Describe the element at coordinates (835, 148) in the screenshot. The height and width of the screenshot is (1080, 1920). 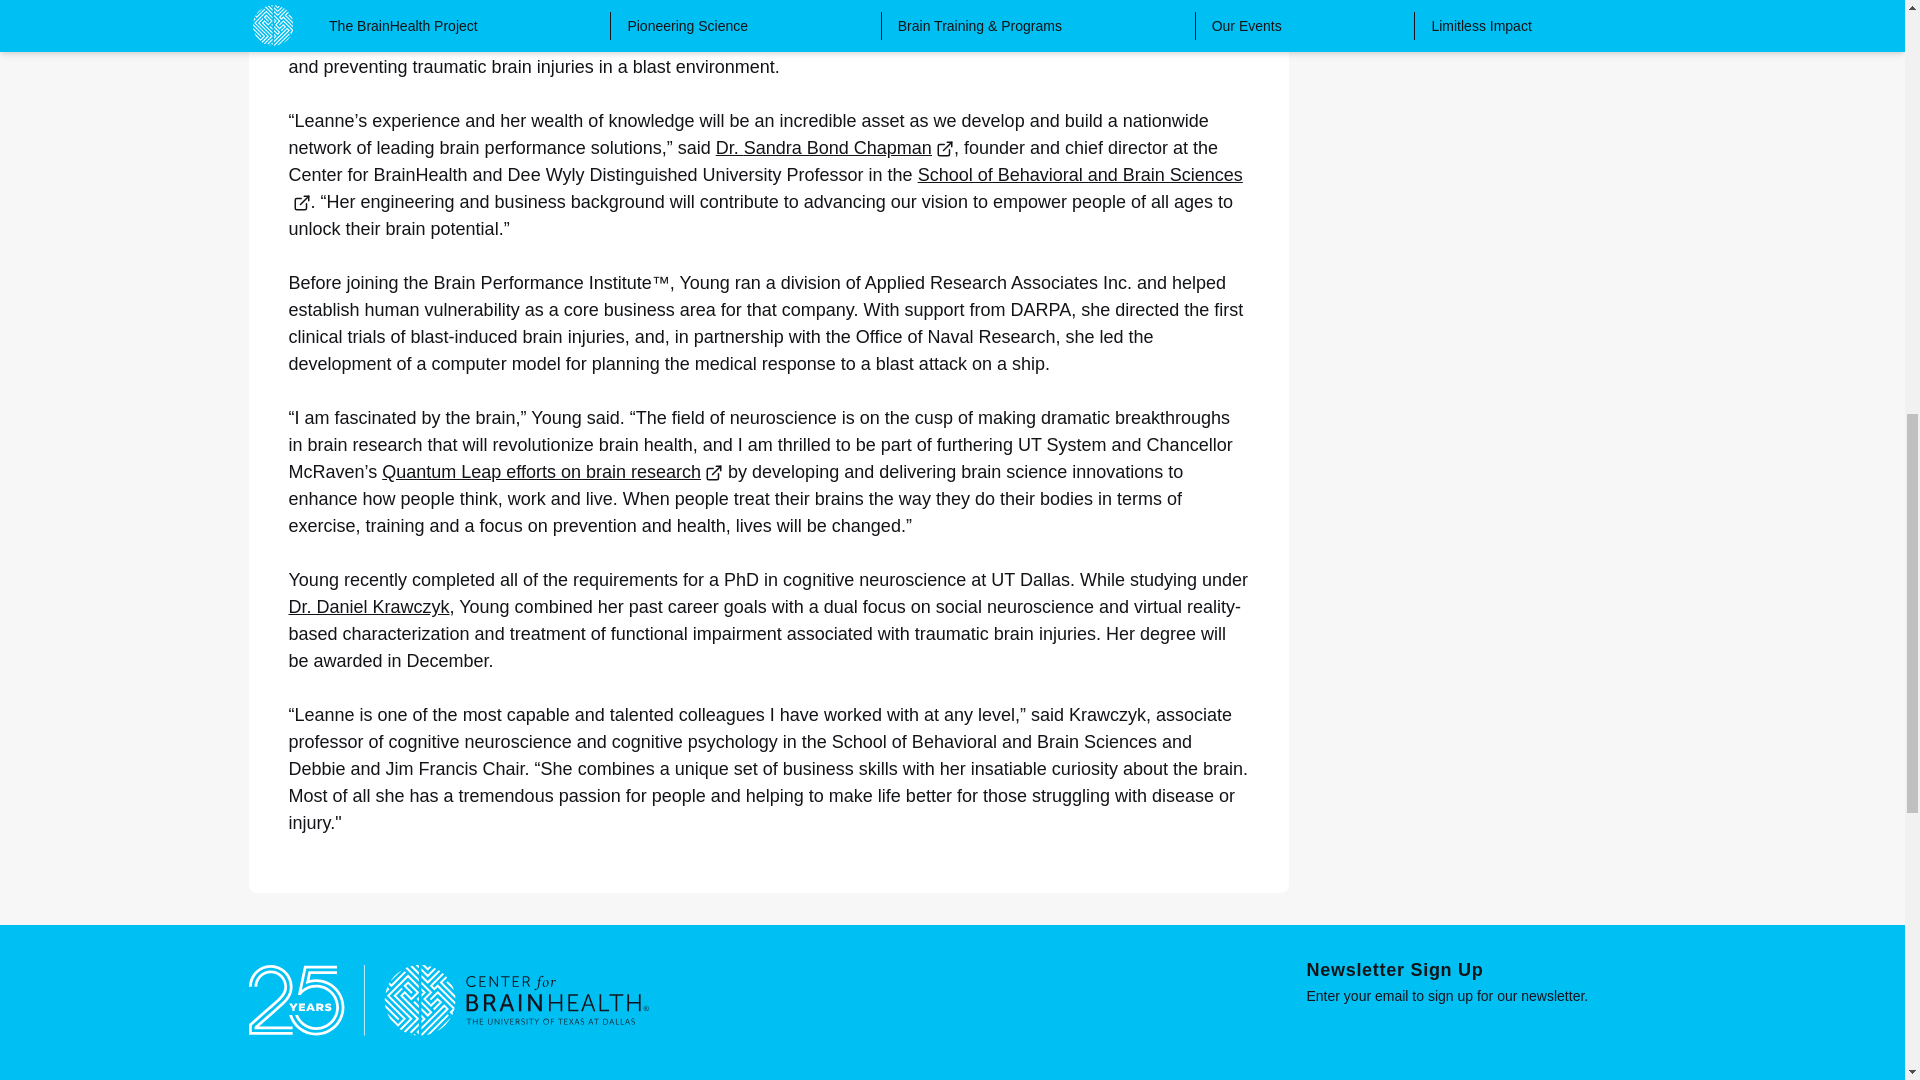
I see `Dr. Sandra Bond Chapman` at that location.